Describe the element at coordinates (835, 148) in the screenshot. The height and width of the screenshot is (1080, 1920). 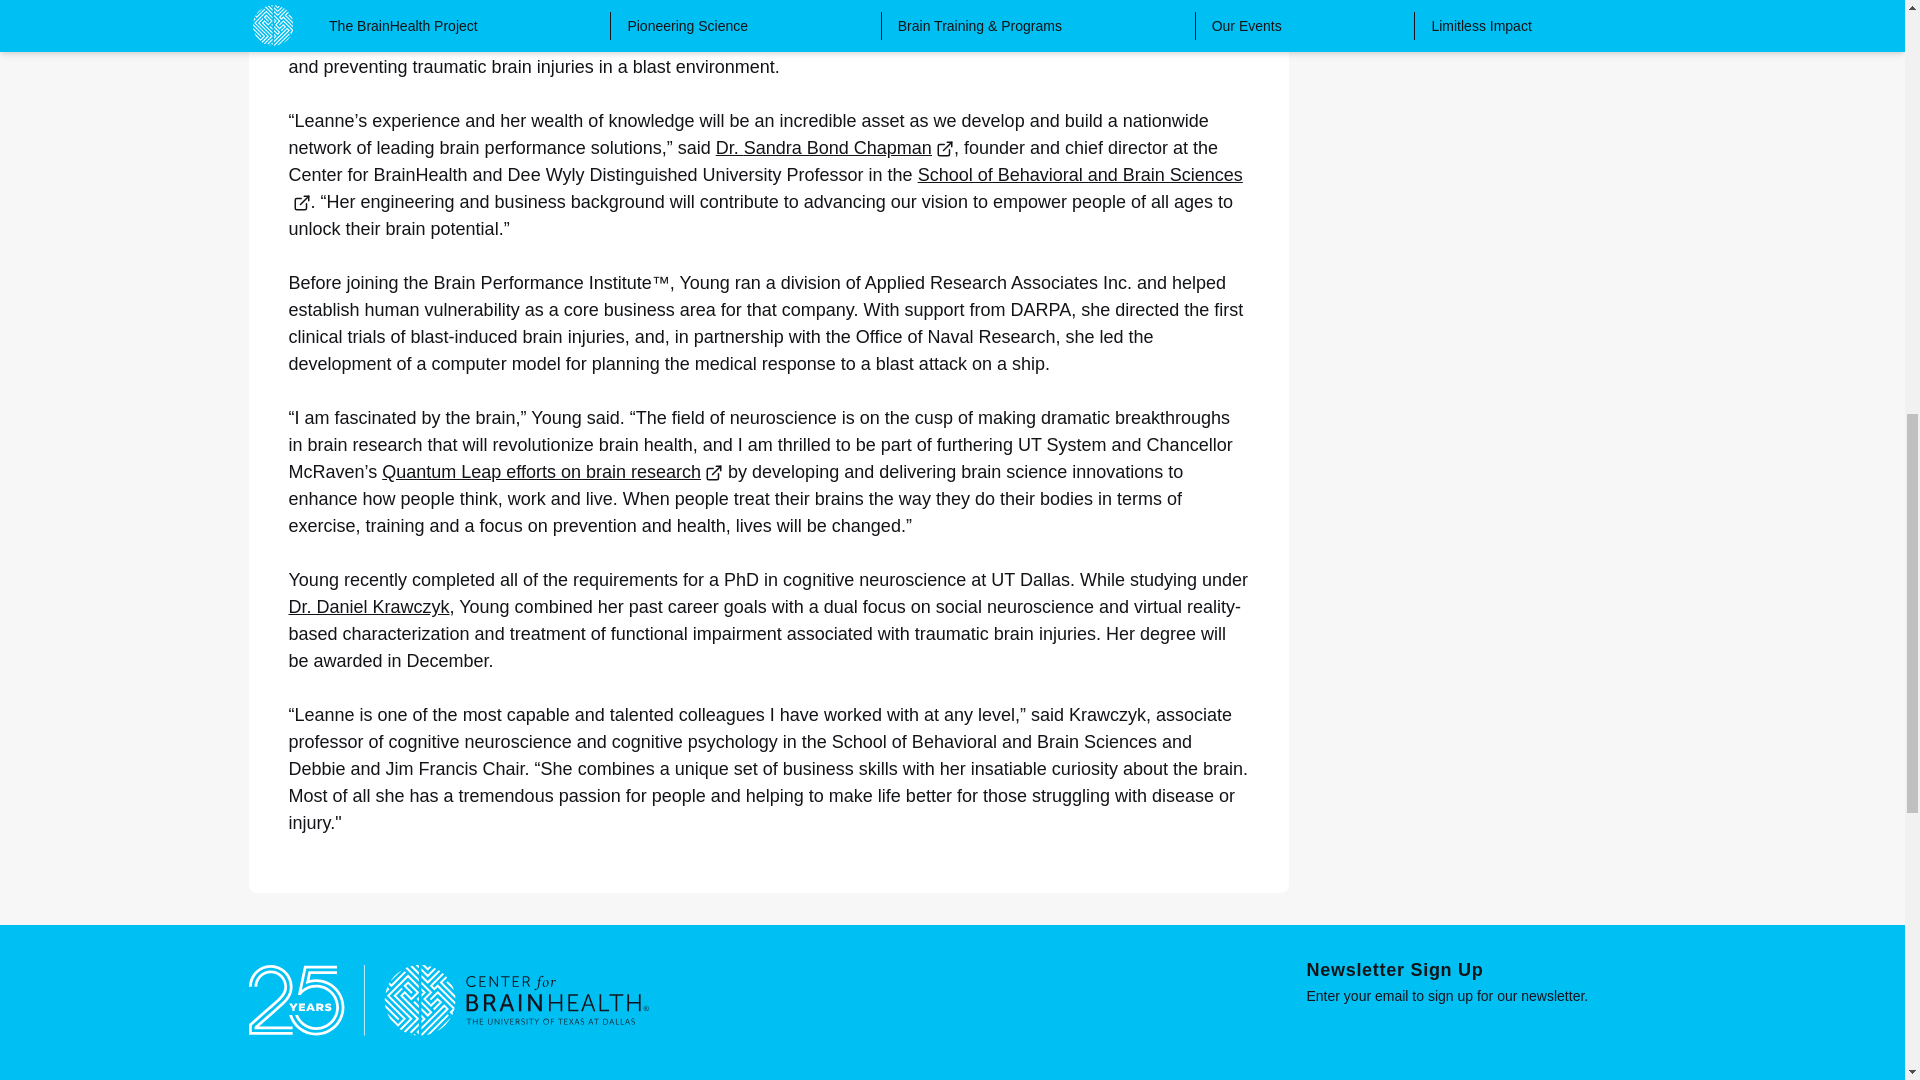
I see `Dr. Sandra Bond Chapman` at that location.